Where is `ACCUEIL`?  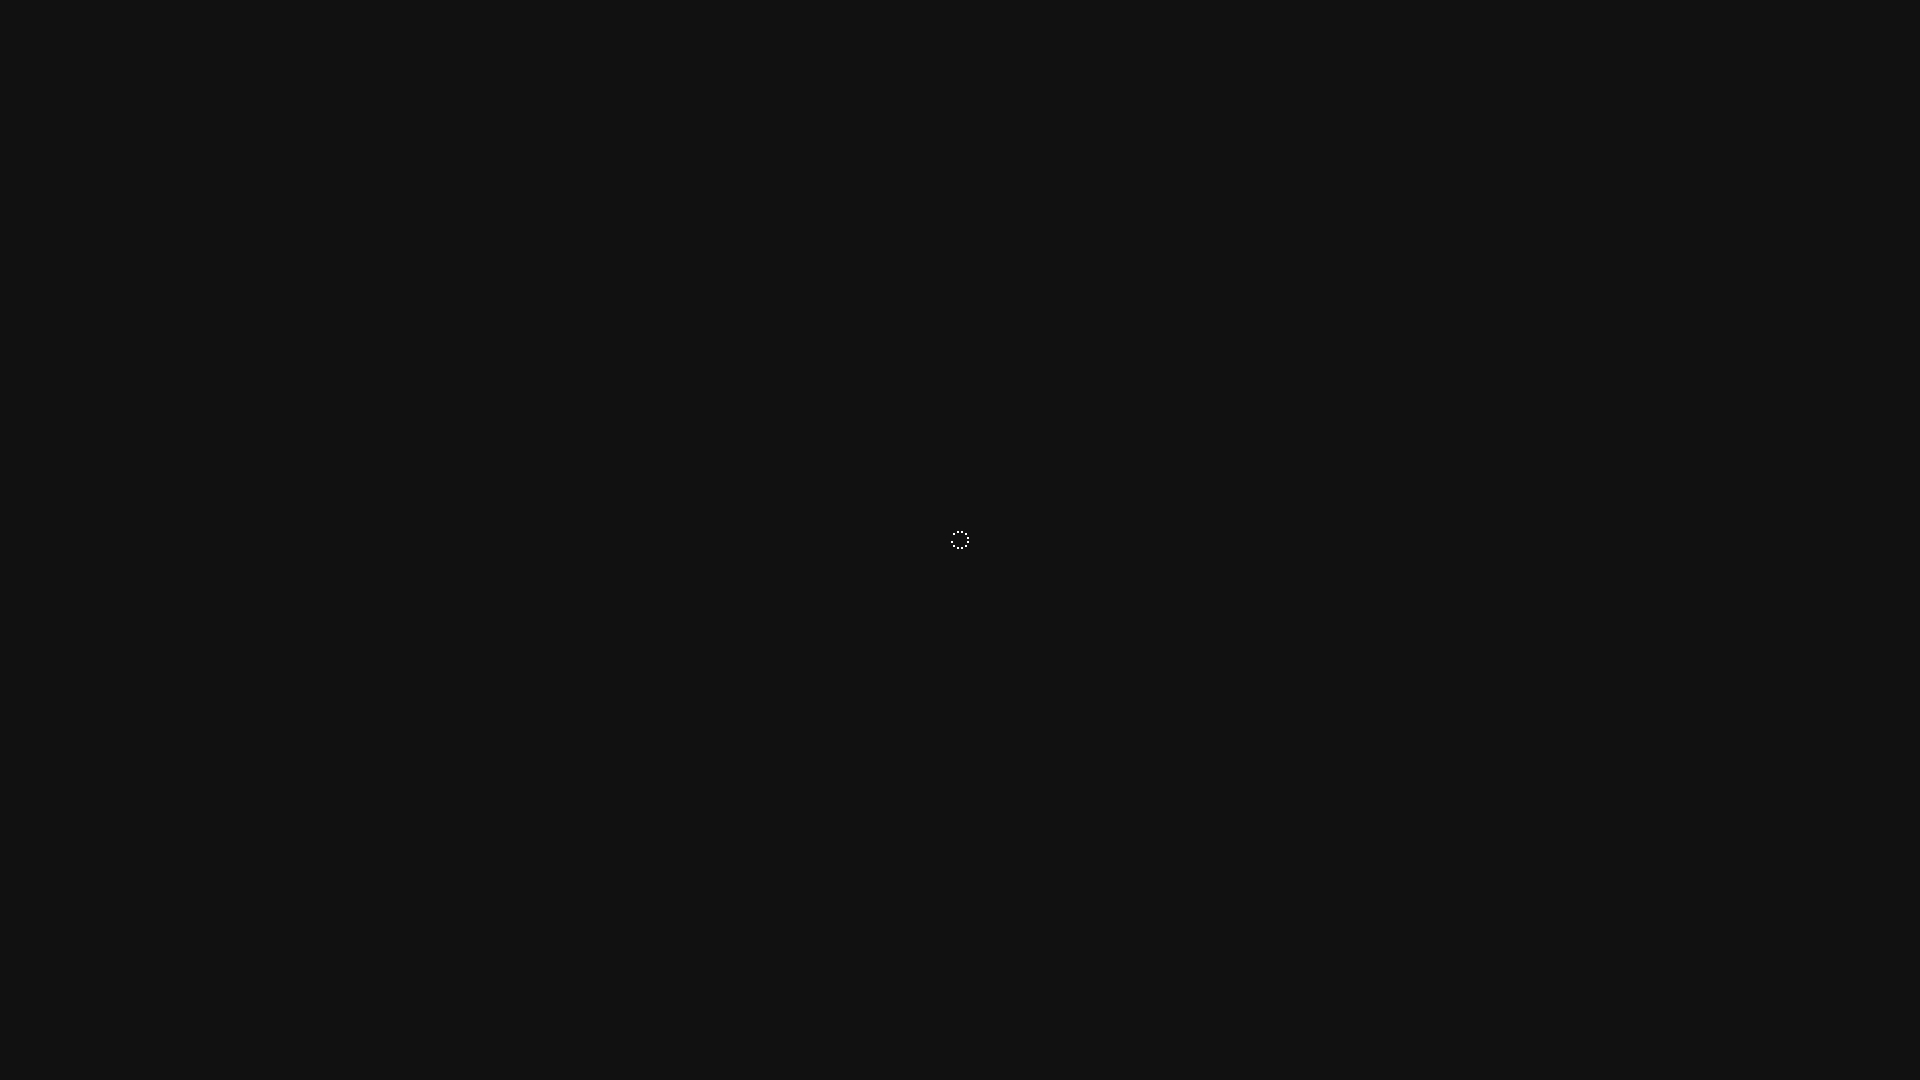
ACCUEIL is located at coordinates (48, 247).